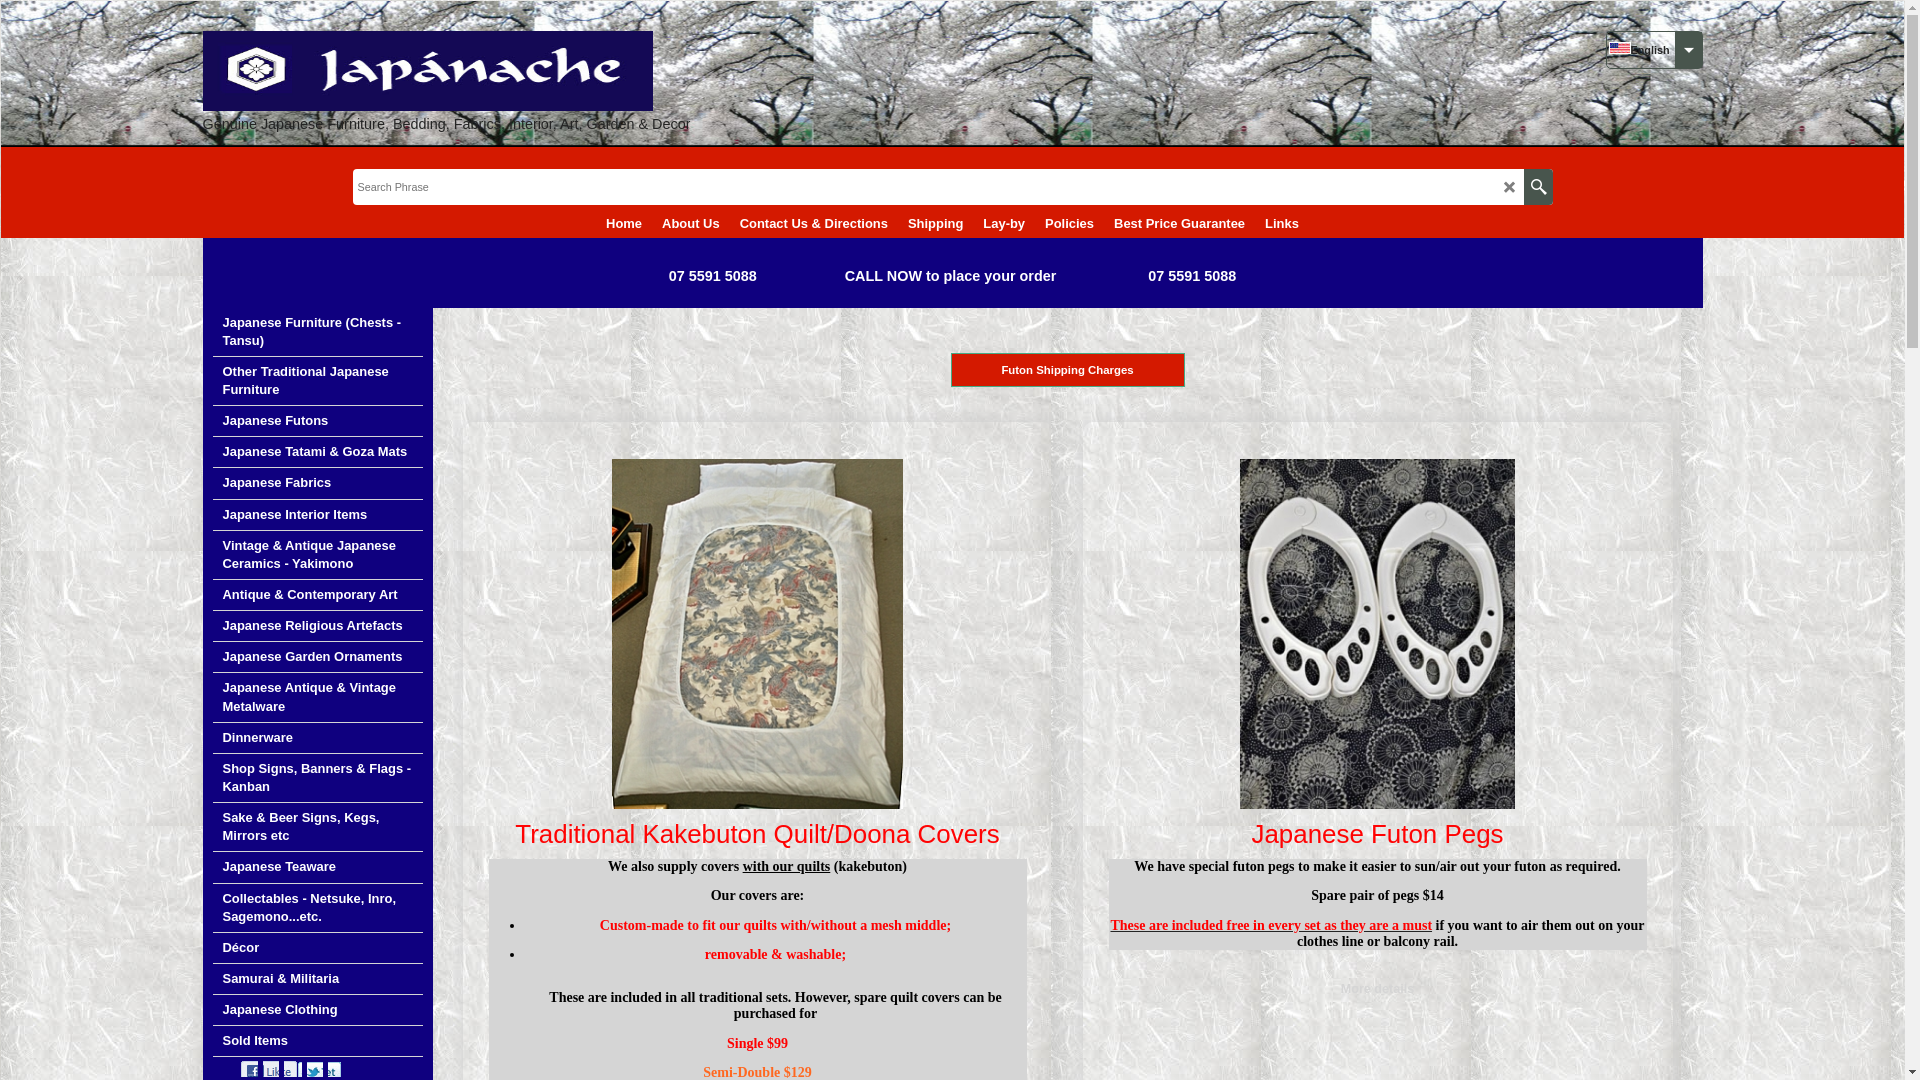  Describe the element at coordinates (317, 332) in the screenshot. I see `Japanese Furniture (Chests - Tansu)` at that location.